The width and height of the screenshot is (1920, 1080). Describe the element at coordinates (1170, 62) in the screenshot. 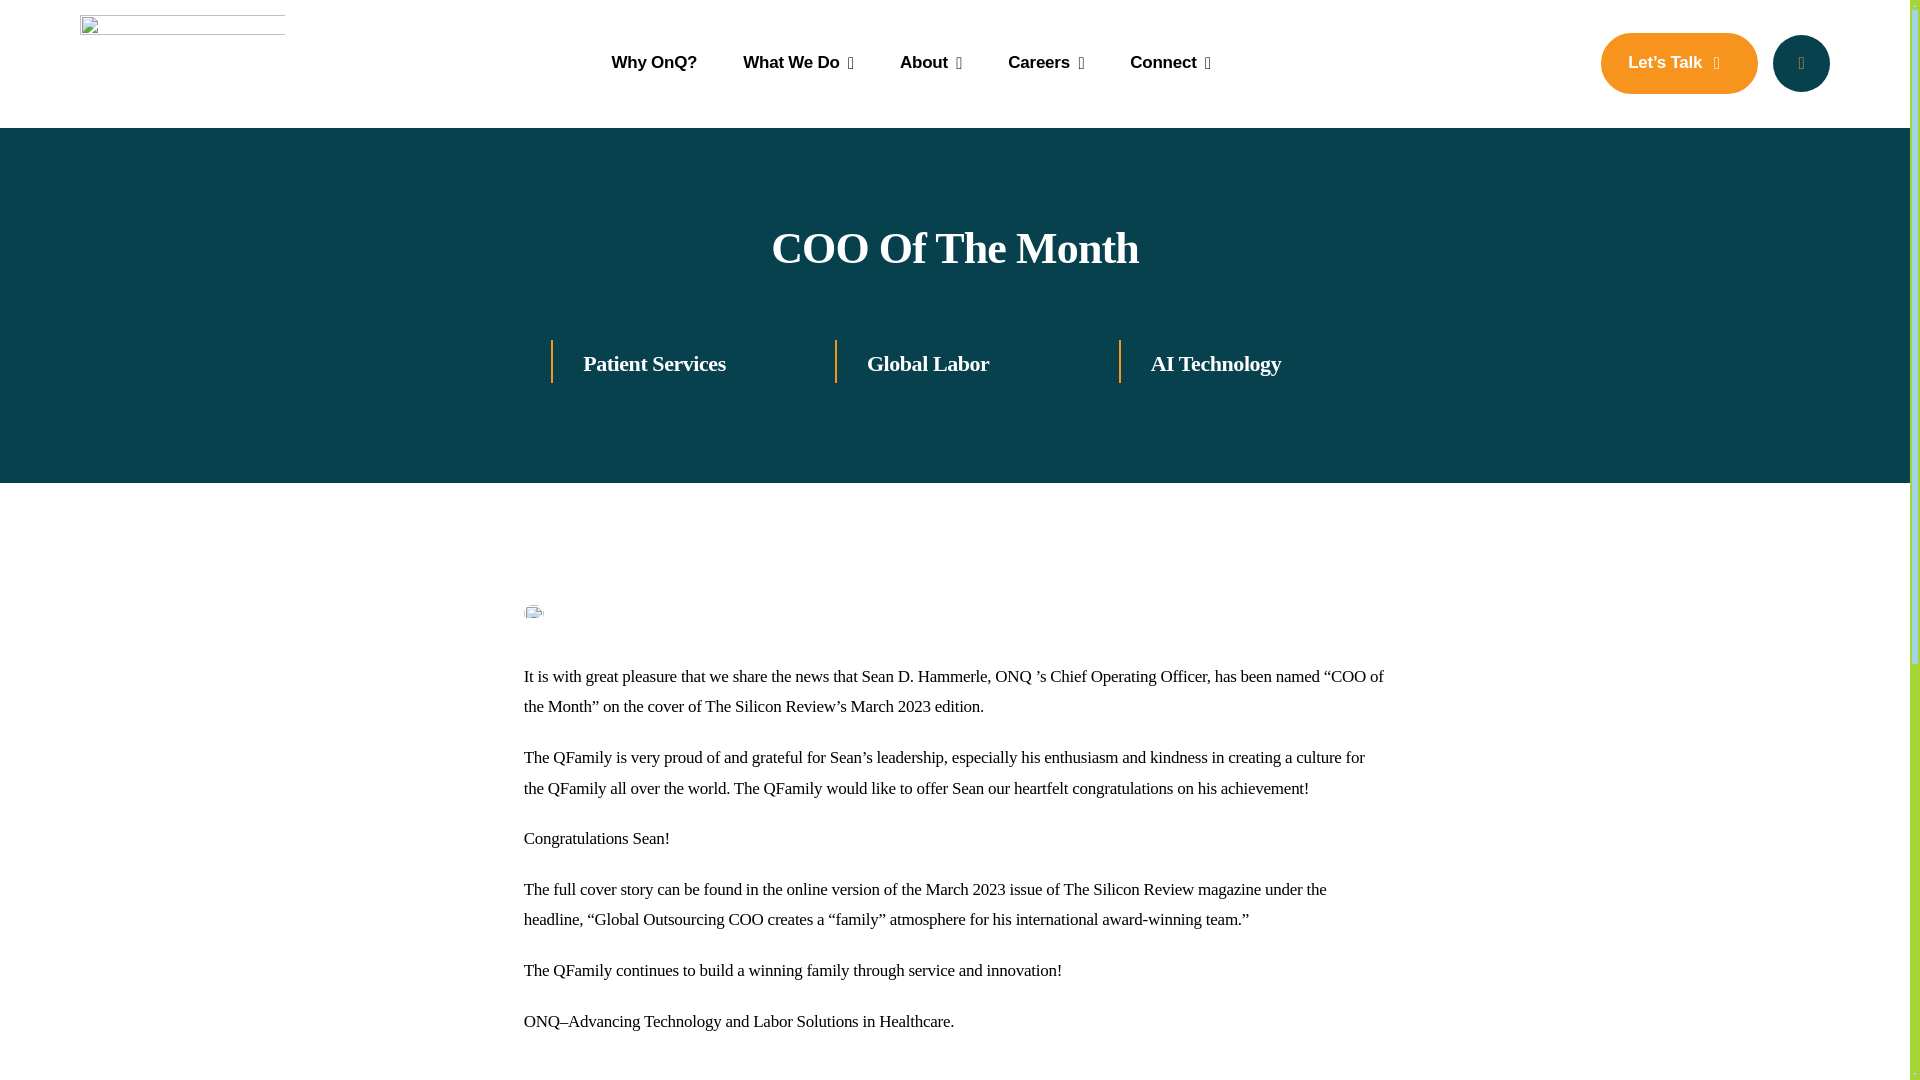

I see `Connect` at that location.